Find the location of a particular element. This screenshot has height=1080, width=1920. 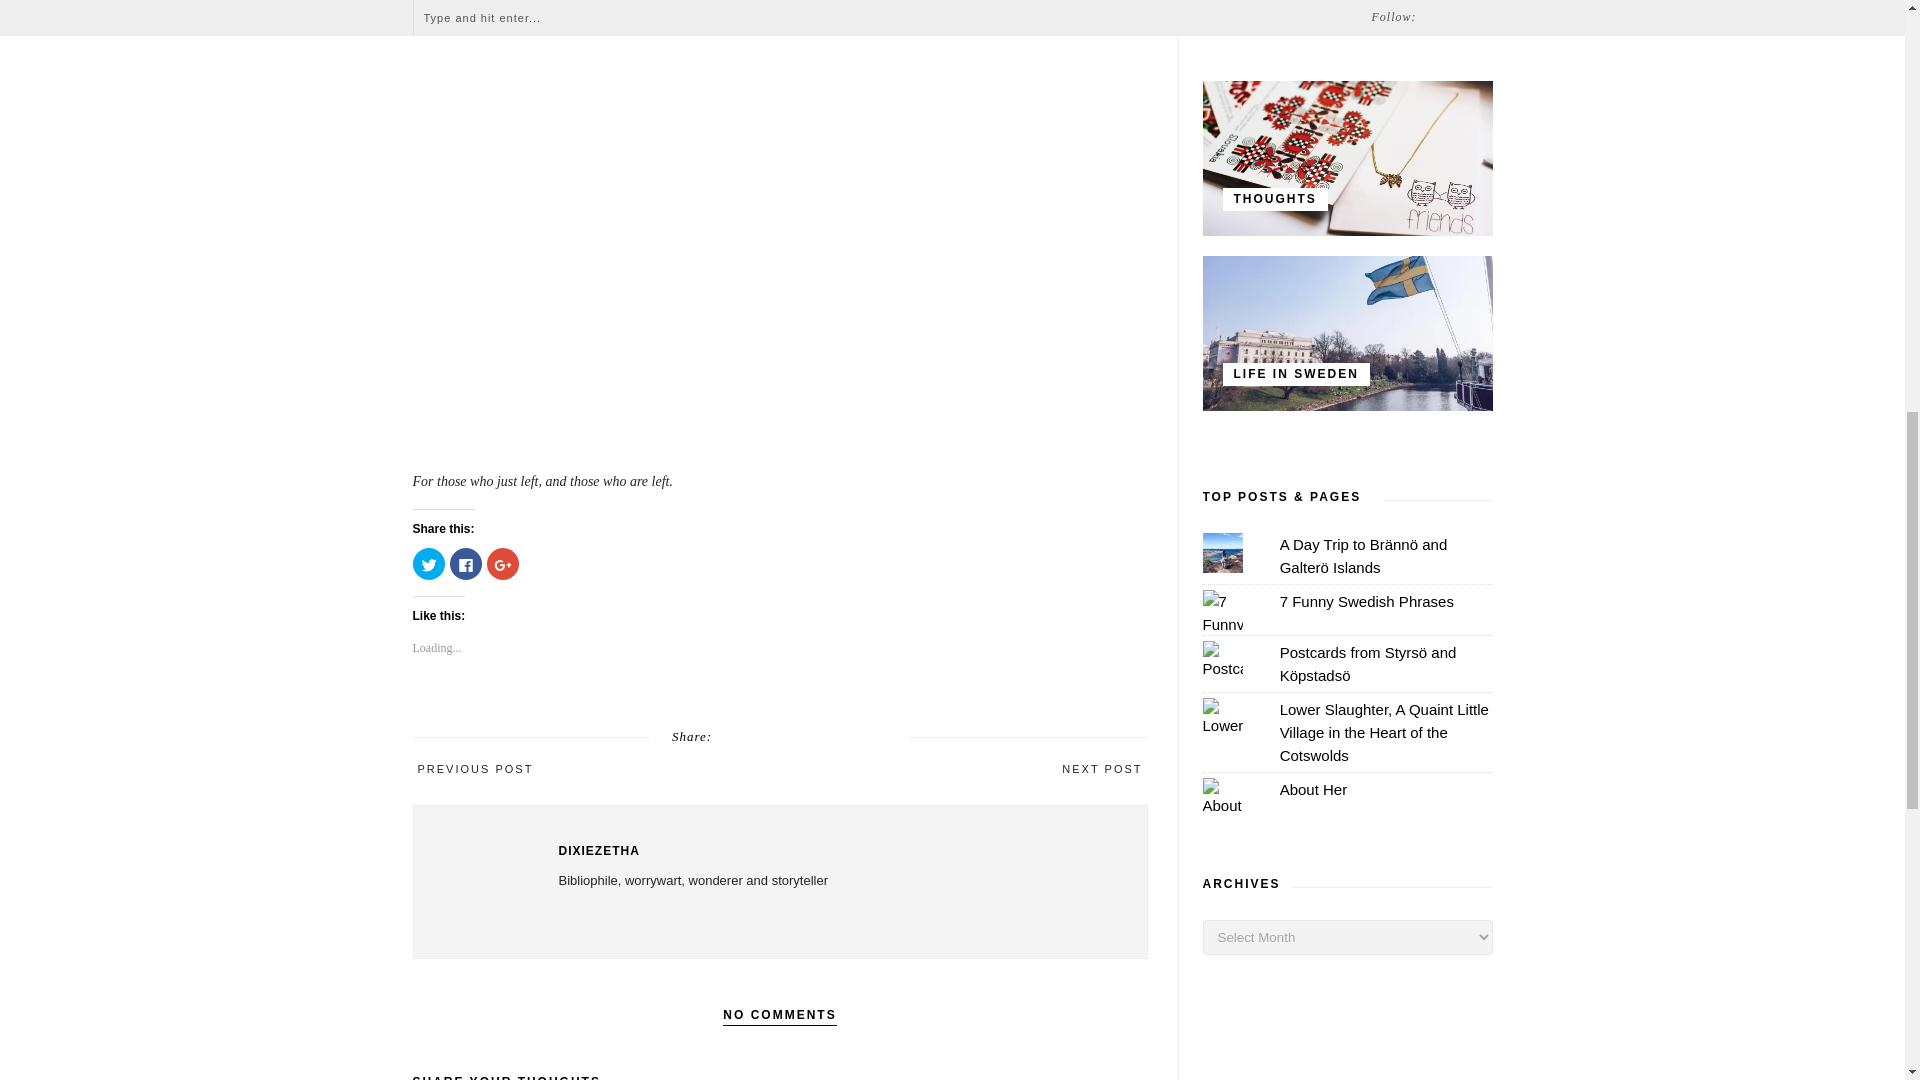

Click to share on Twitter is located at coordinates (428, 563).